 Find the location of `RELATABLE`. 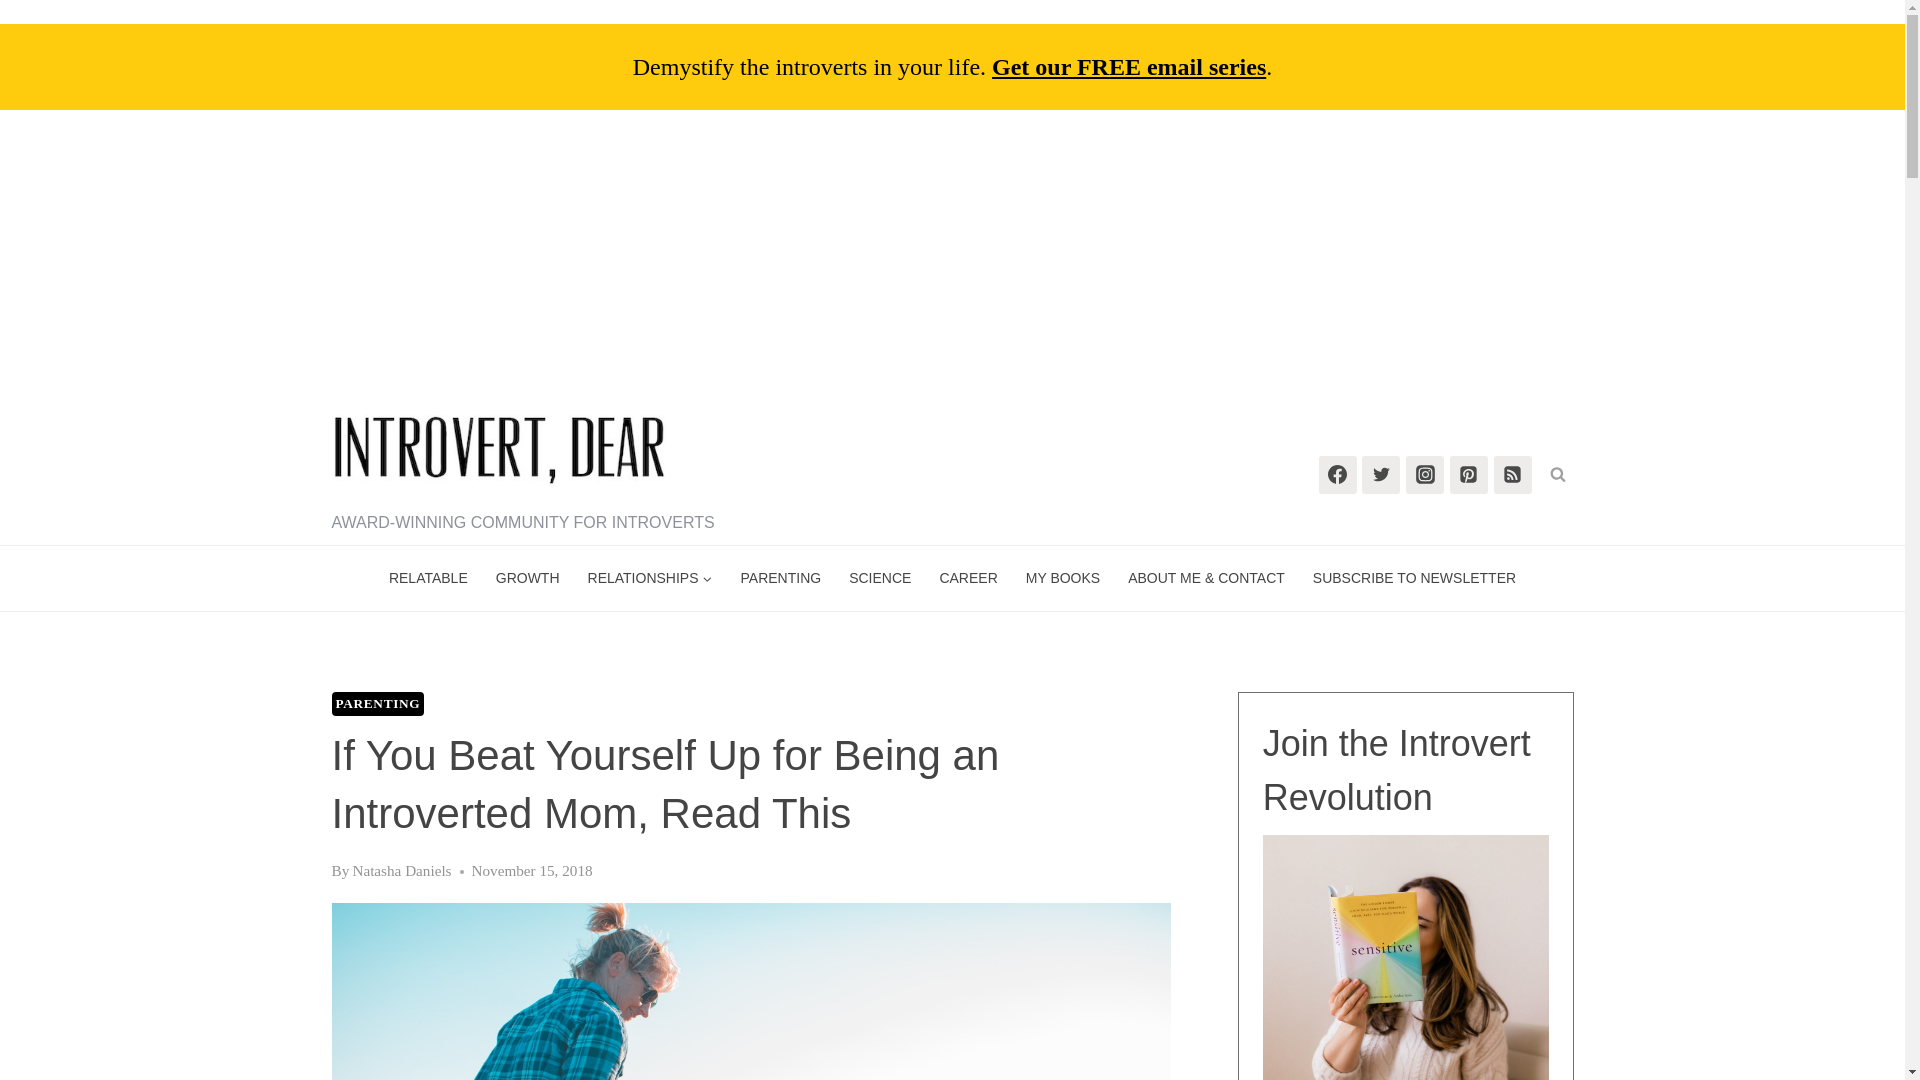

RELATABLE is located at coordinates (428, 578).